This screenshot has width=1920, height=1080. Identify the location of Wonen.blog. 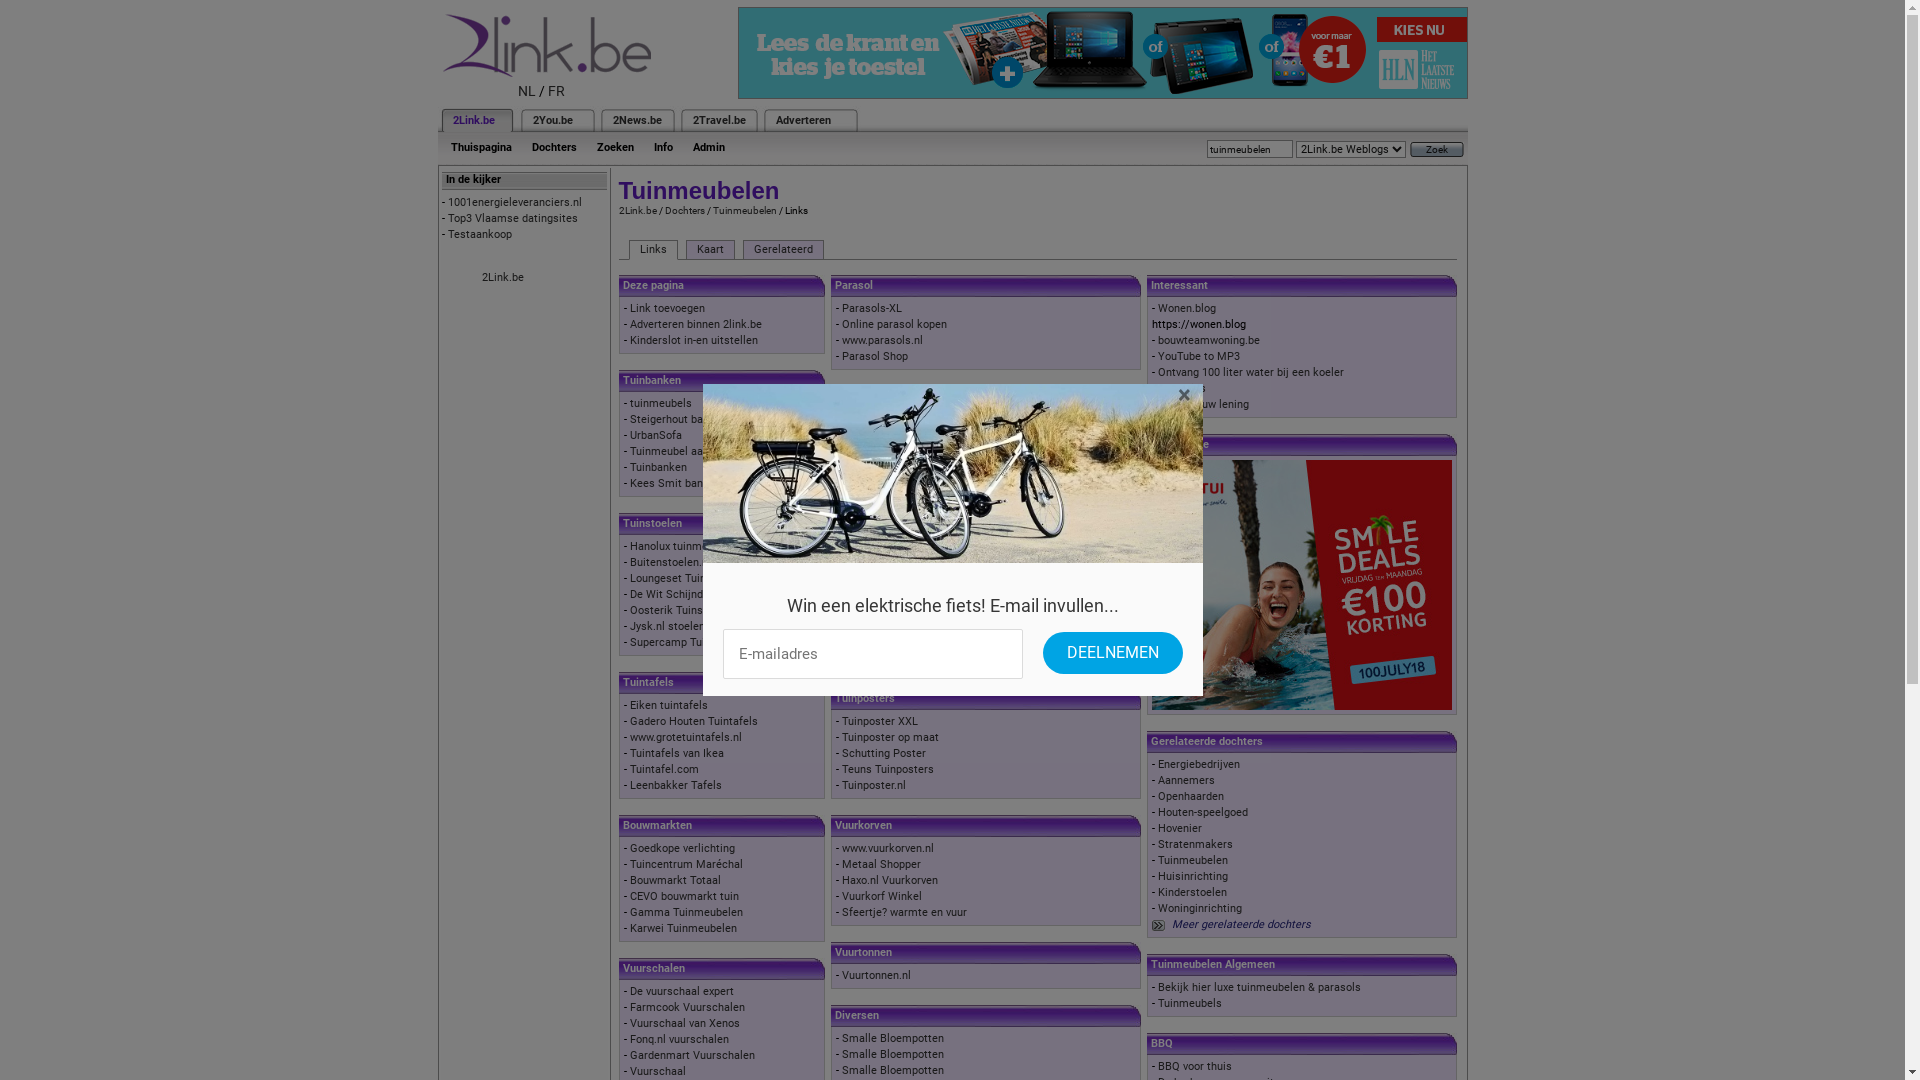
(1187, 308).